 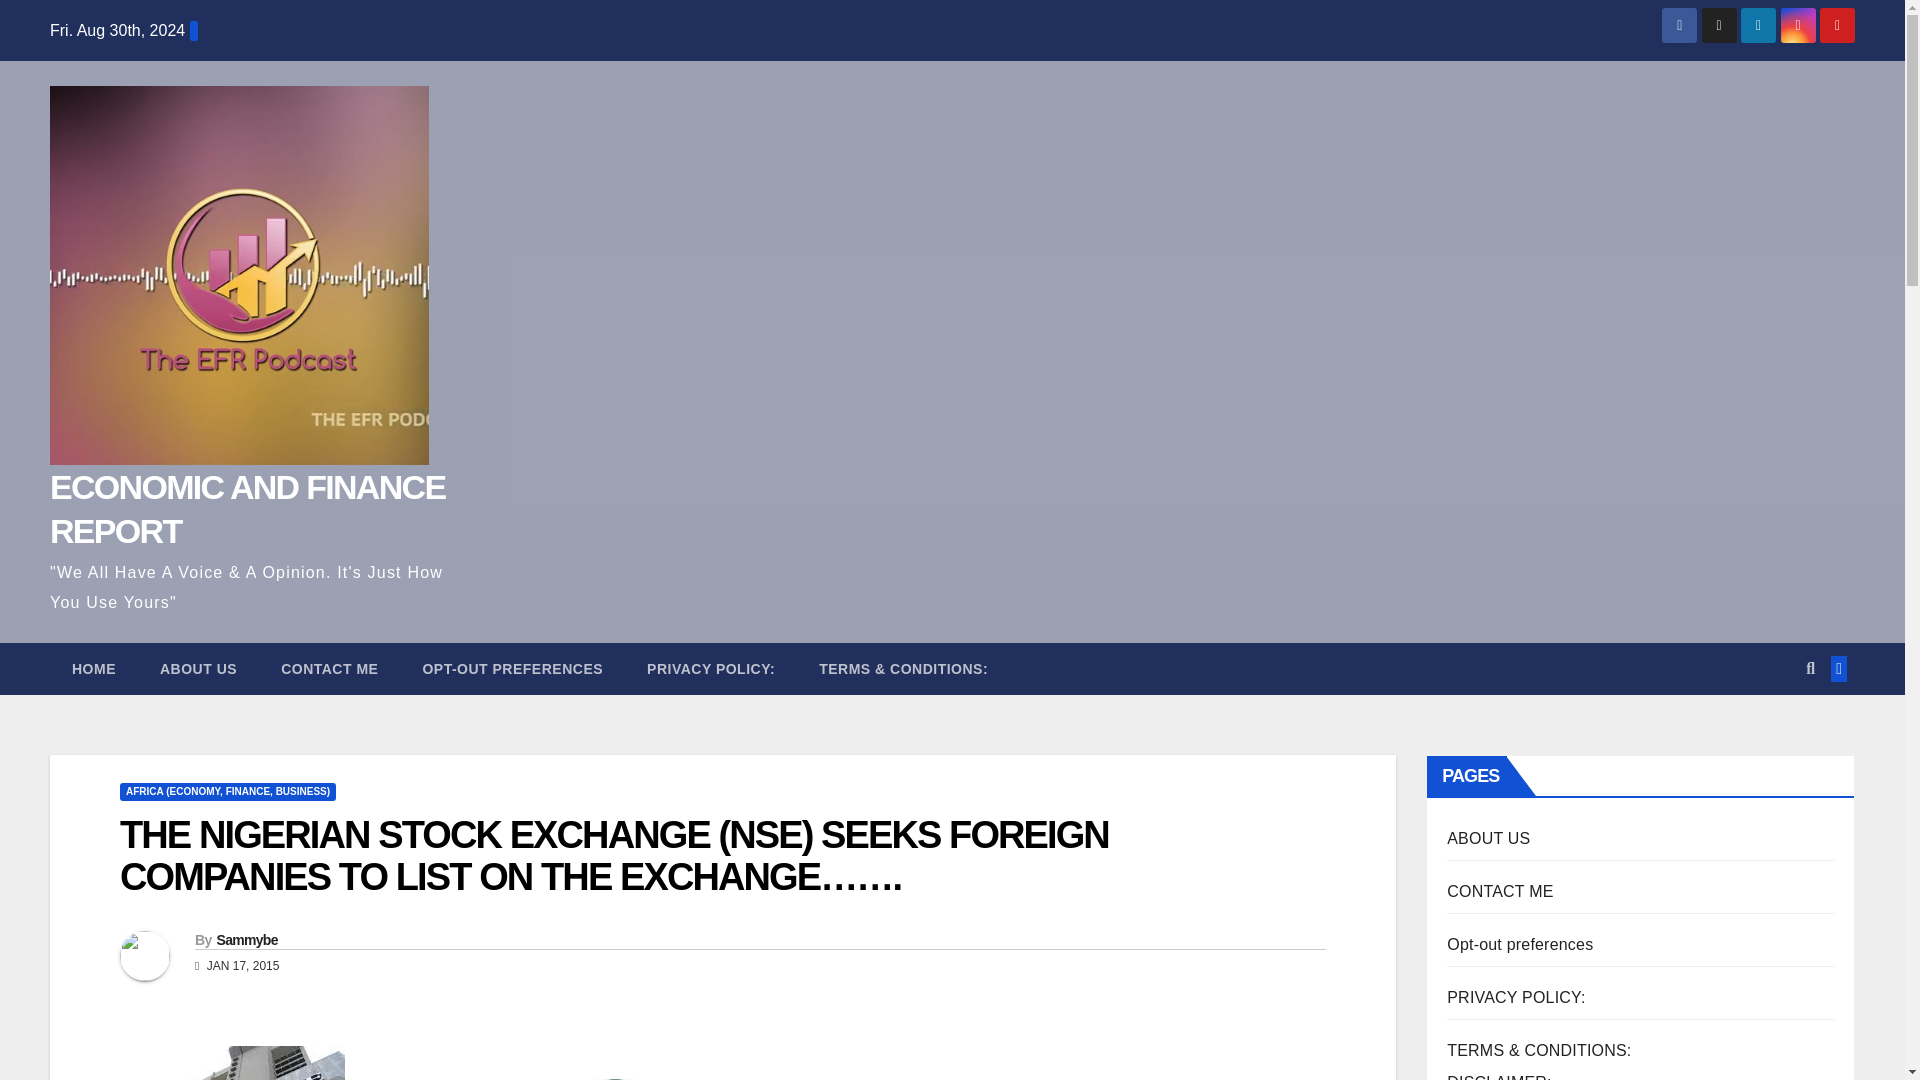 I want to click on Home, so click(x=94, y=668).